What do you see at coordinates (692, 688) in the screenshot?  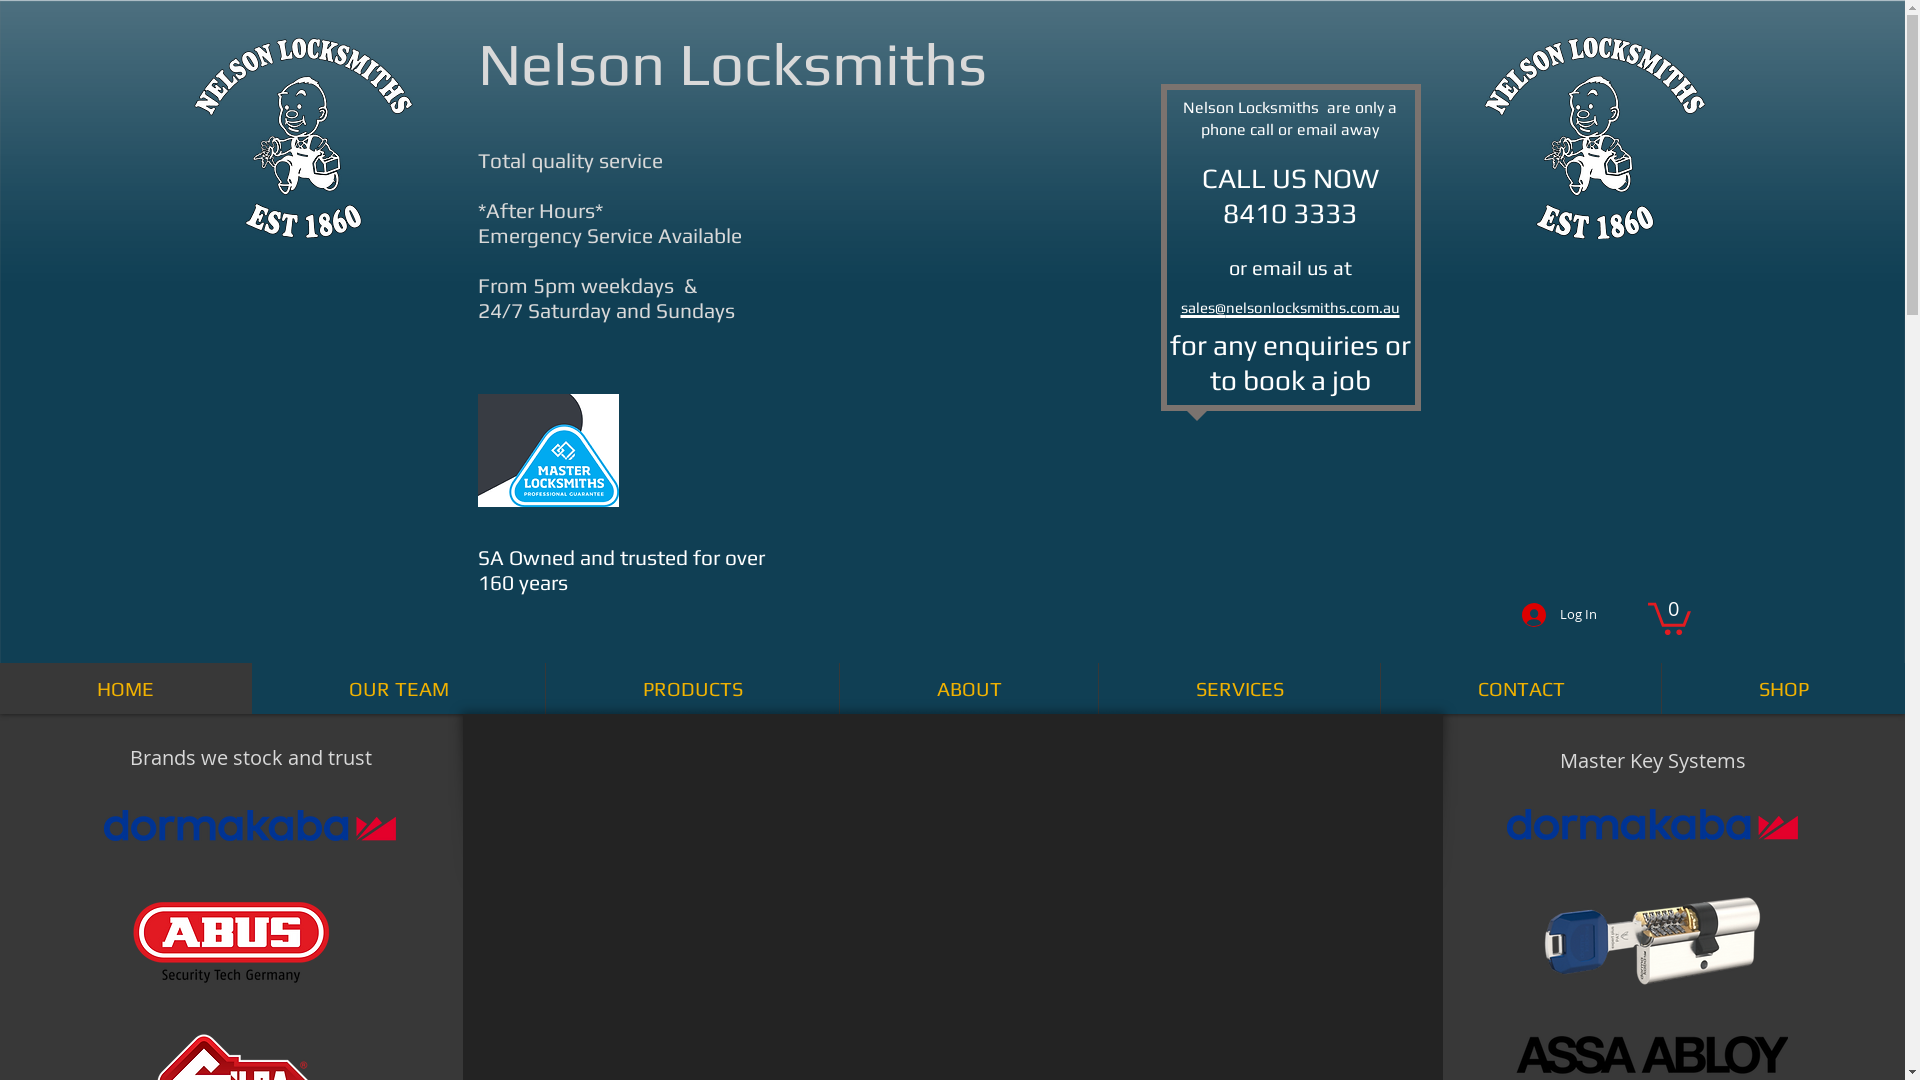 I see `PRODUCTS` at bounding box center [692, 688].